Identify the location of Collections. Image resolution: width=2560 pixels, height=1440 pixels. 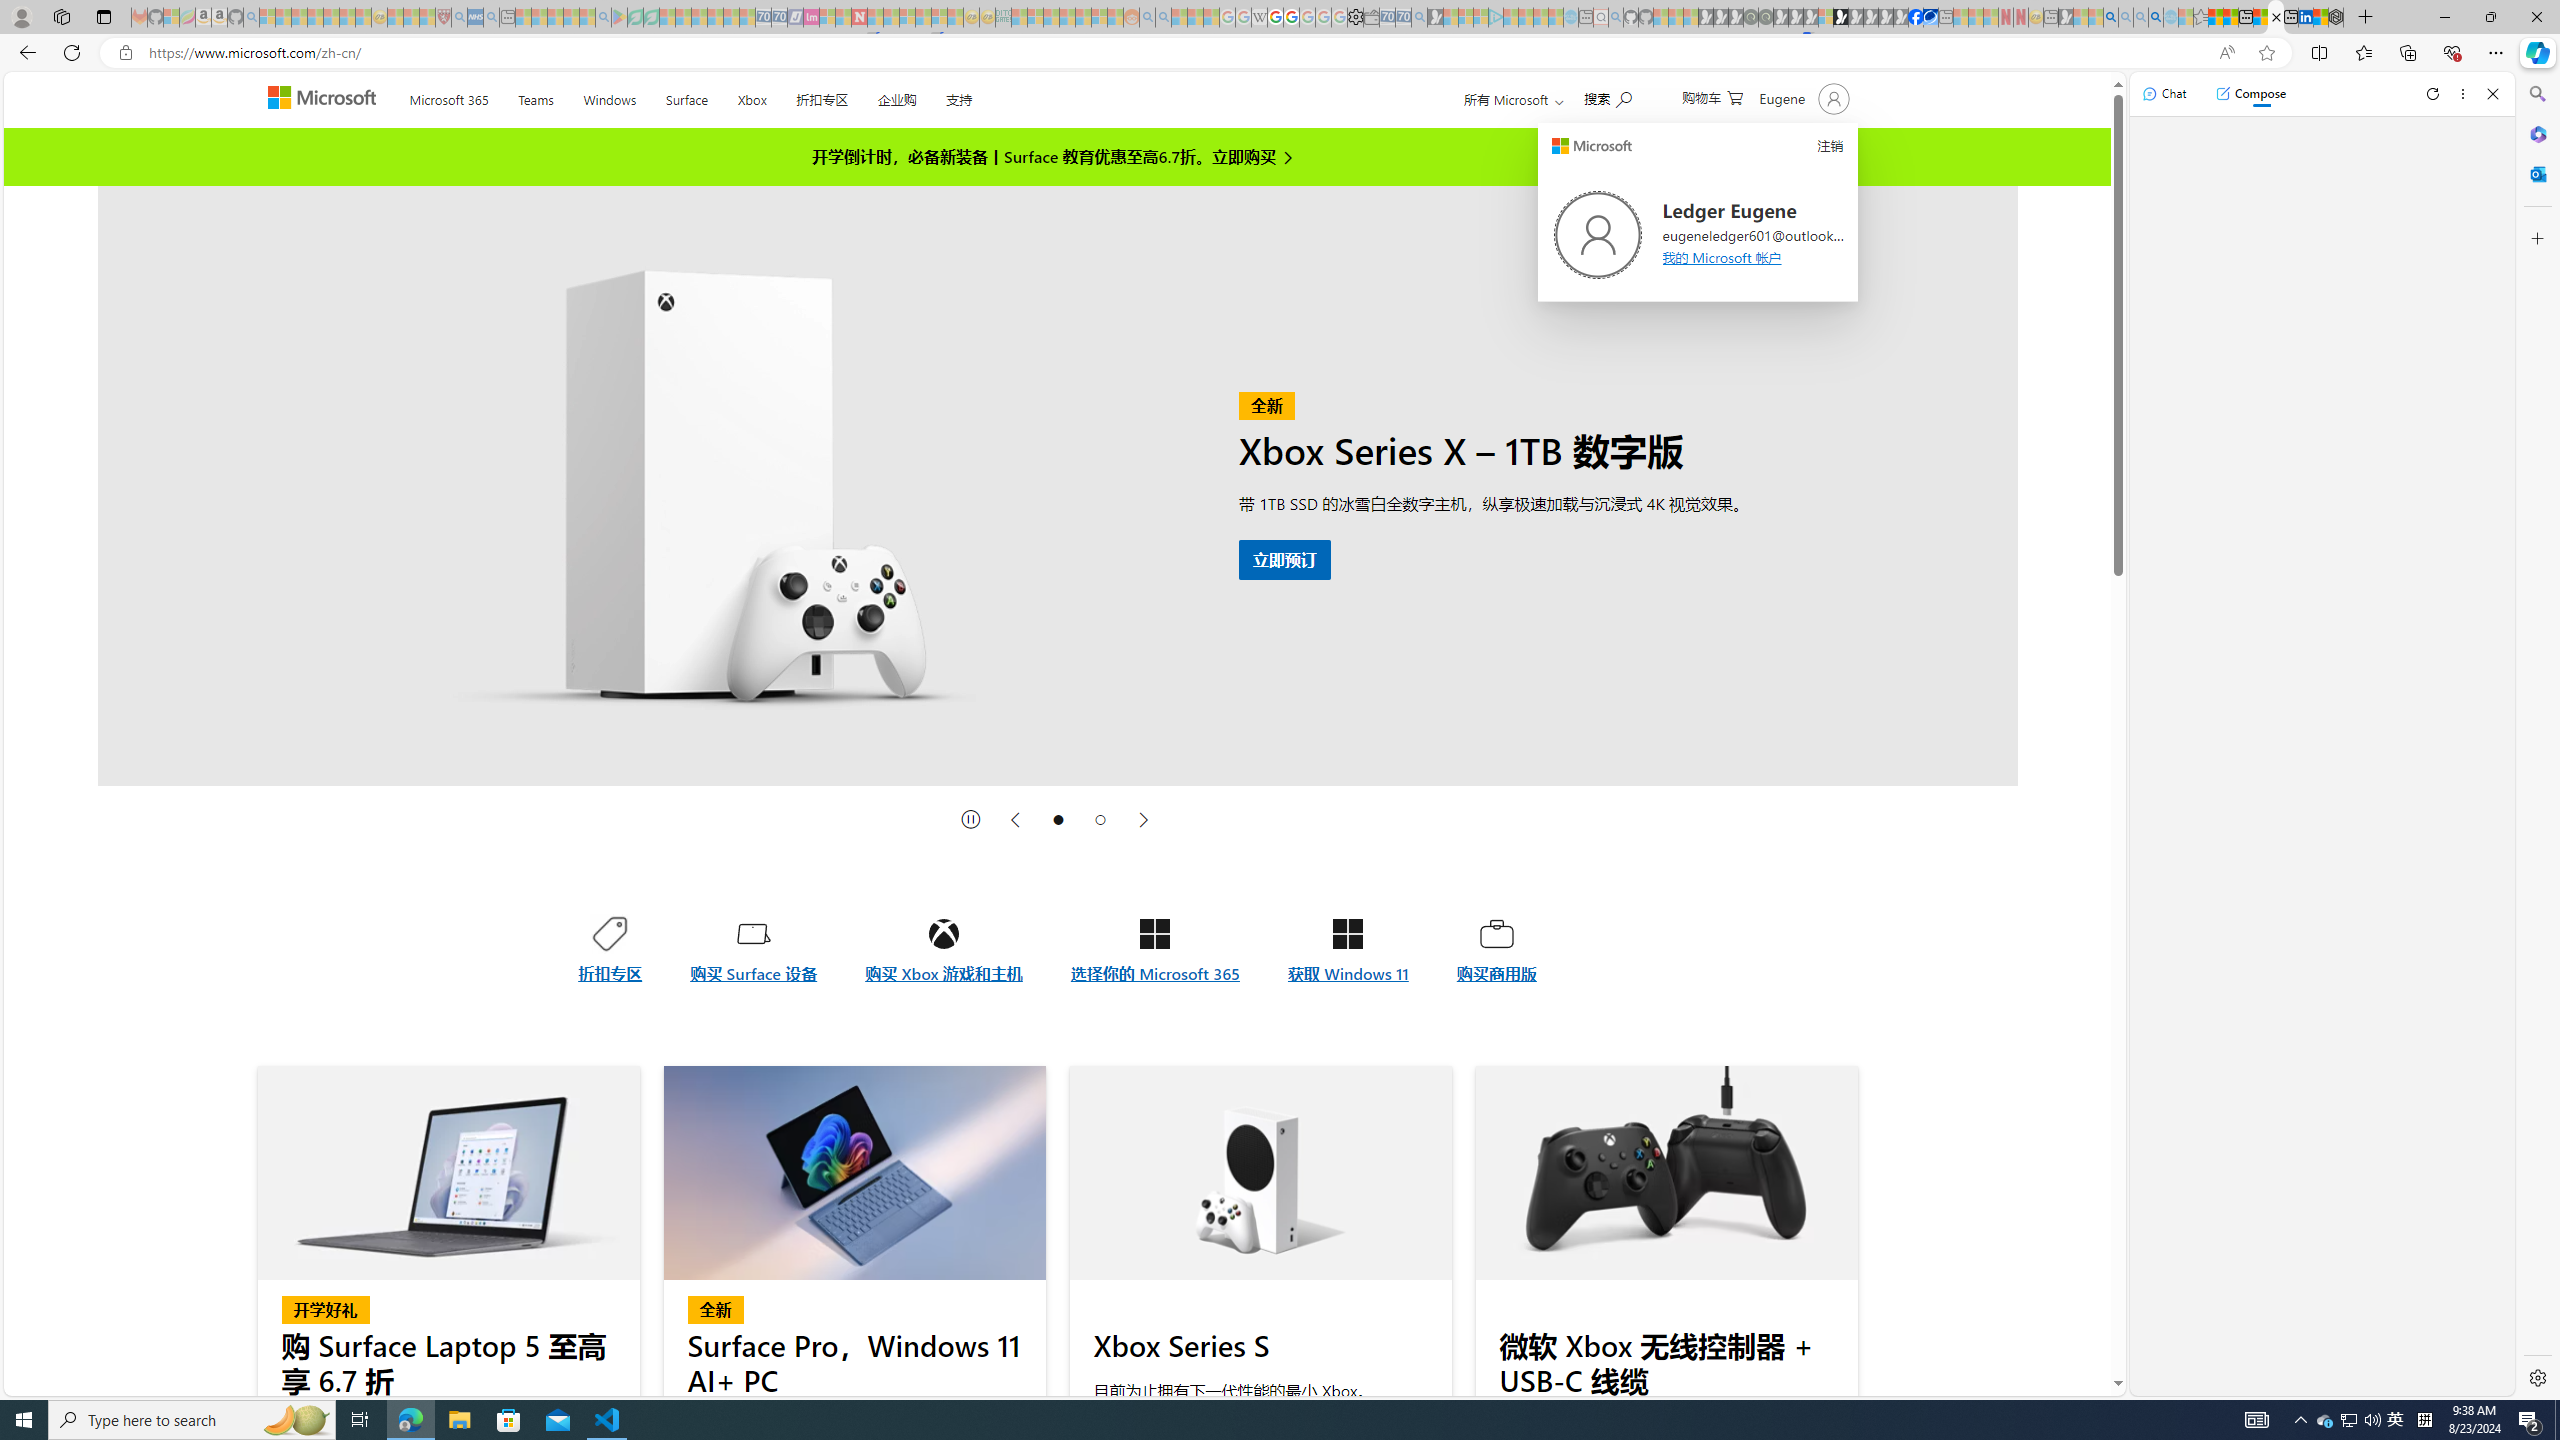
(2407, 52).